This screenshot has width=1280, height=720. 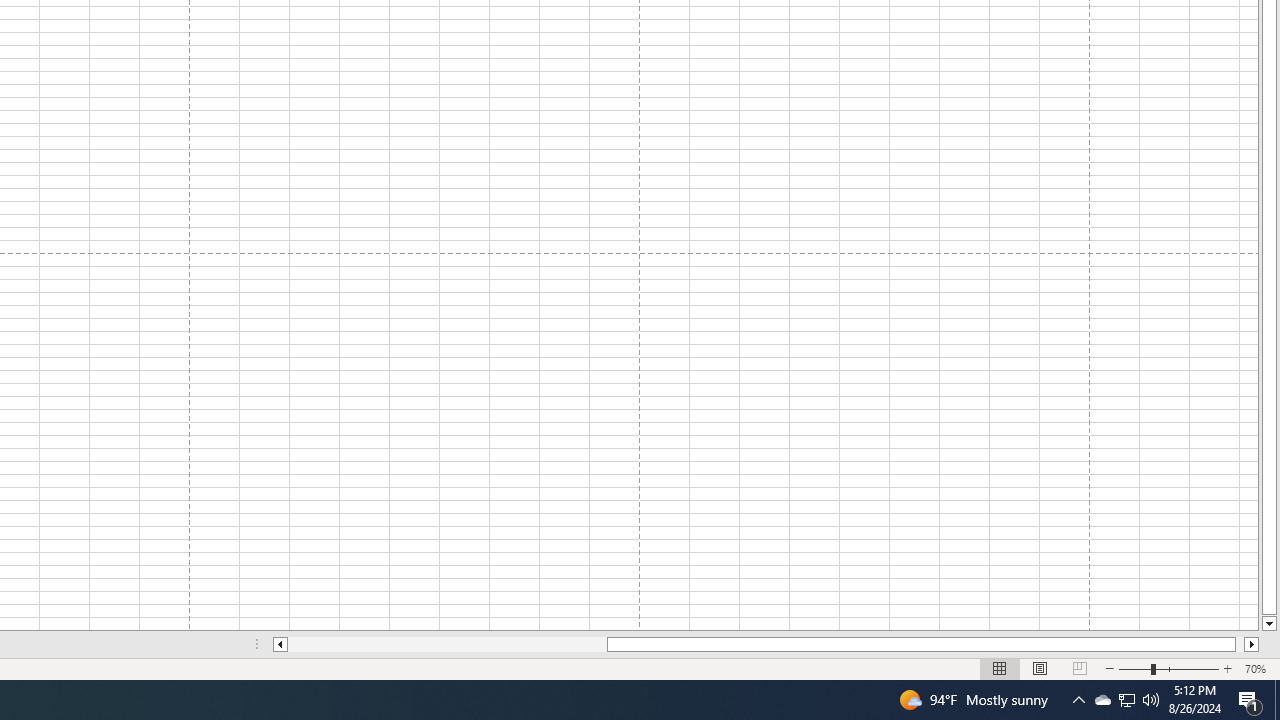 What do you see at coordinates (1168, 668) in the screenshot?
I see `Zoom` at bounding box center [1168, 668].